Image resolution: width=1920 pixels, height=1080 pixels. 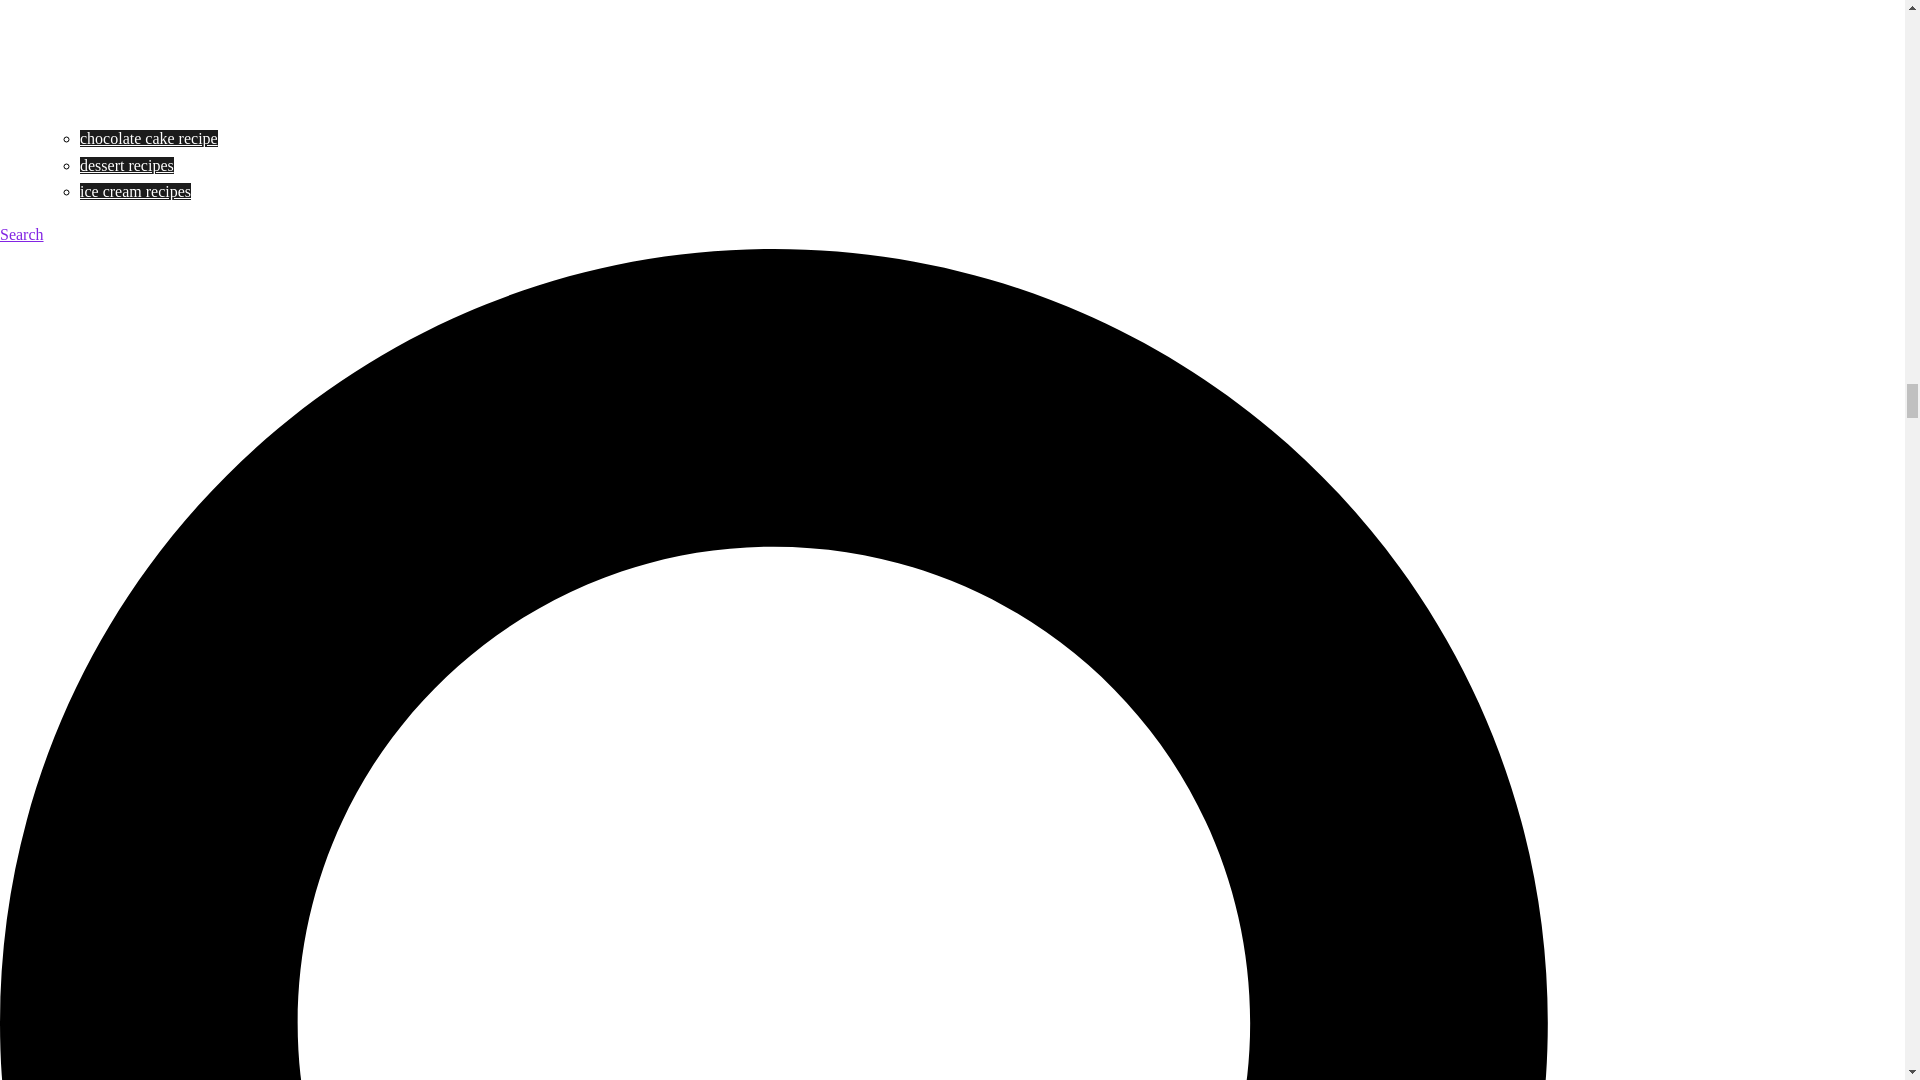 What do you see at coordinates (149, 138) in the screenshot?
I see `chocolate cake recipe` at bounding box center [149, 138].